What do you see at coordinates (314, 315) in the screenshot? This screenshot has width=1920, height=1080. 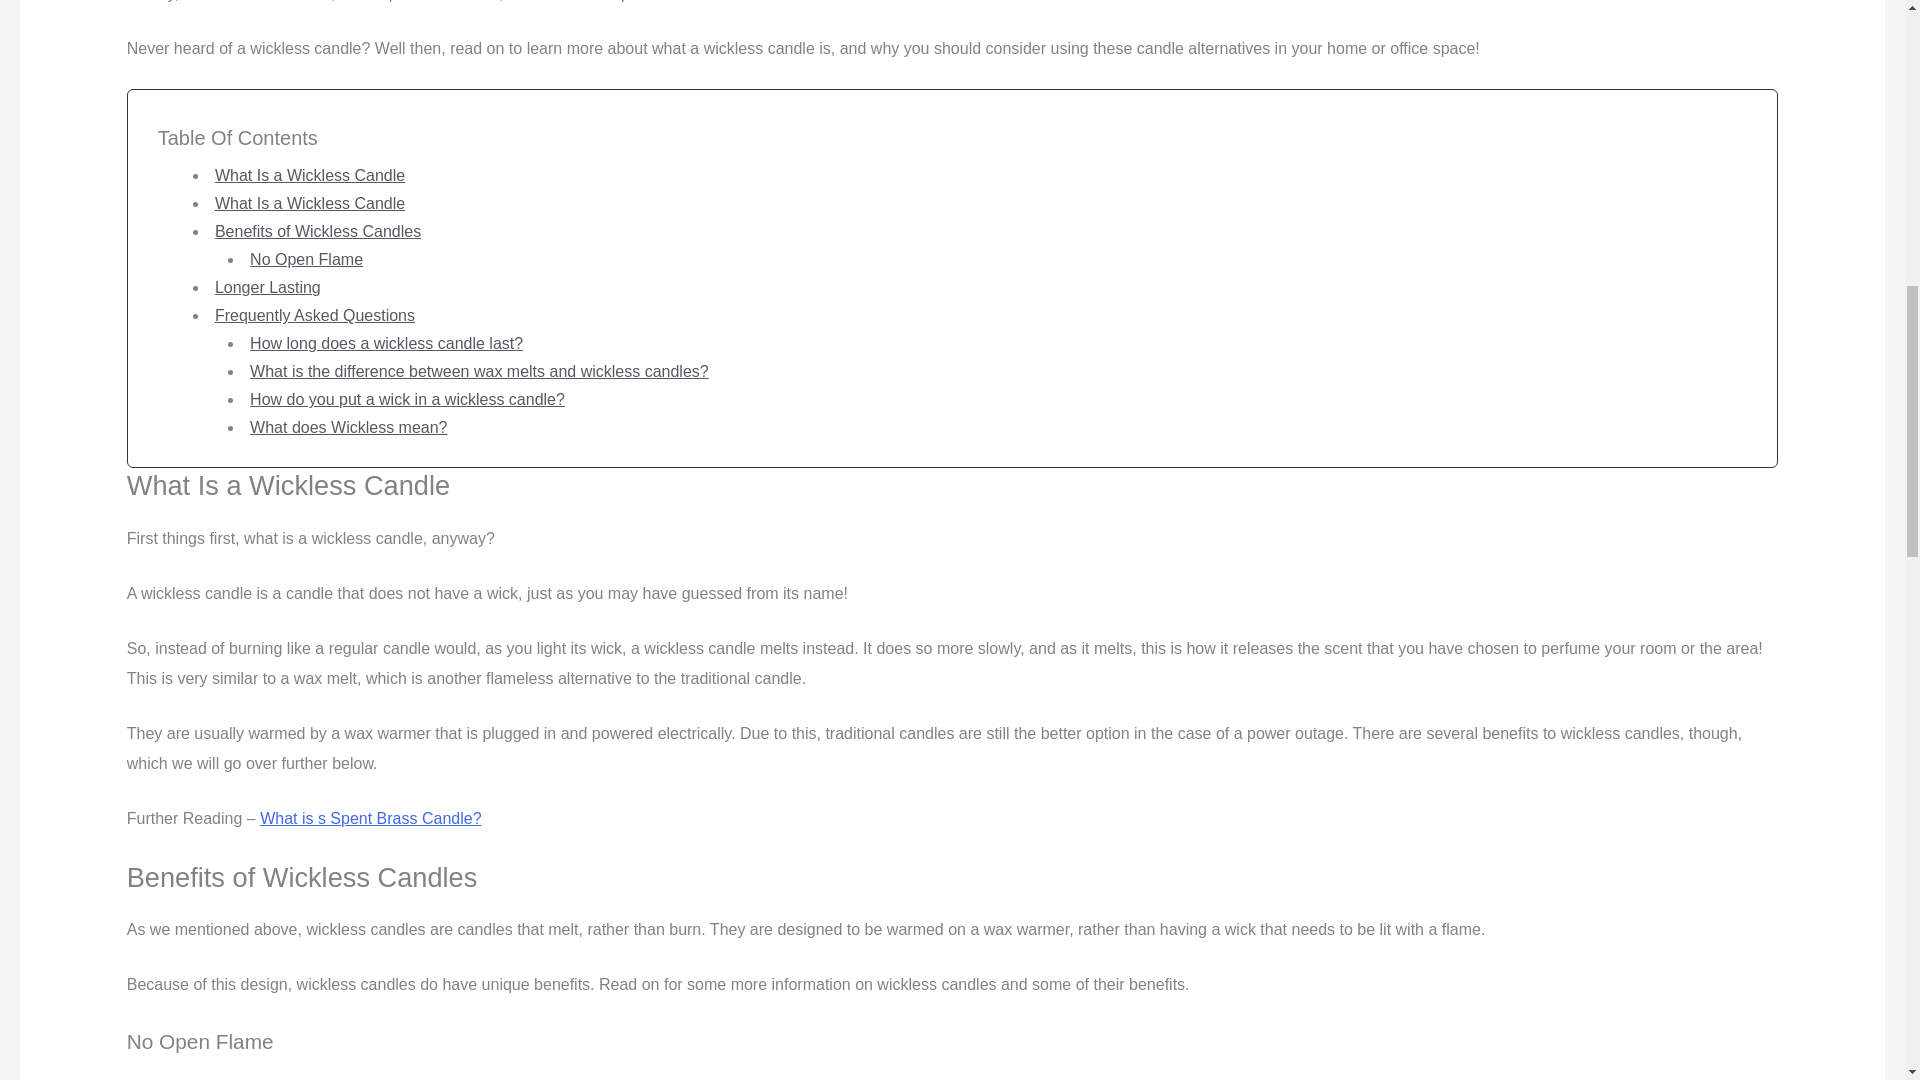 I see `Frequently Asked Questions` at bounding box center [314, 315].